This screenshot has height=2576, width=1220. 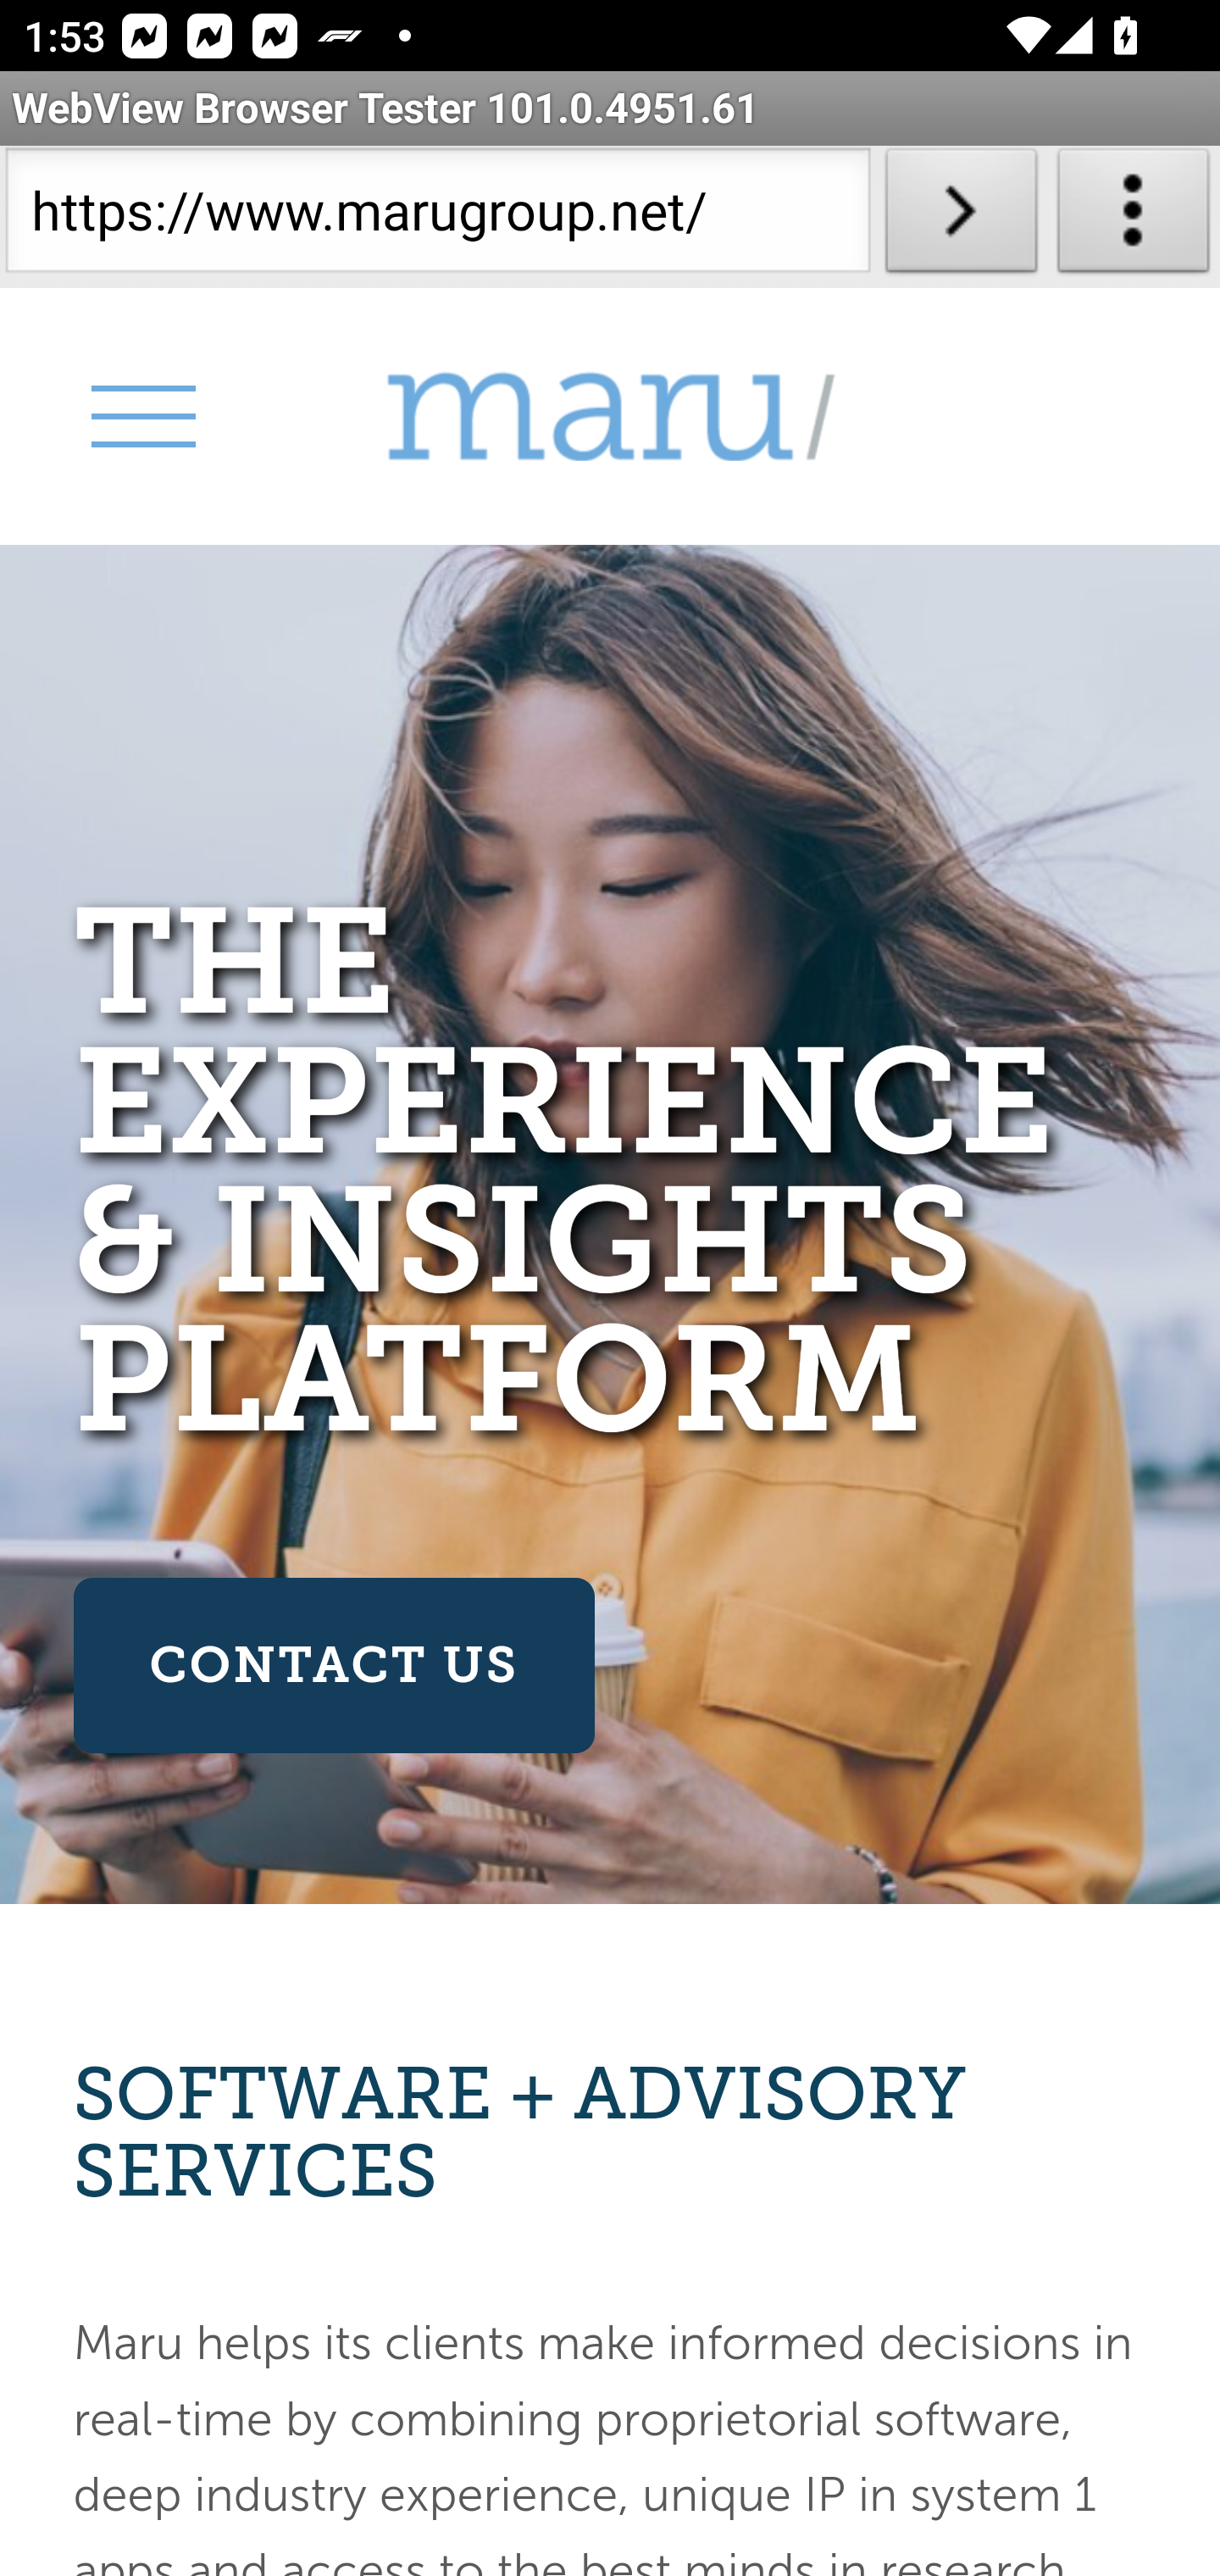 What do you see at coordinates (1134, 217) in the screenshot?
I see `About WebView` at bounding box center [1134, 217].